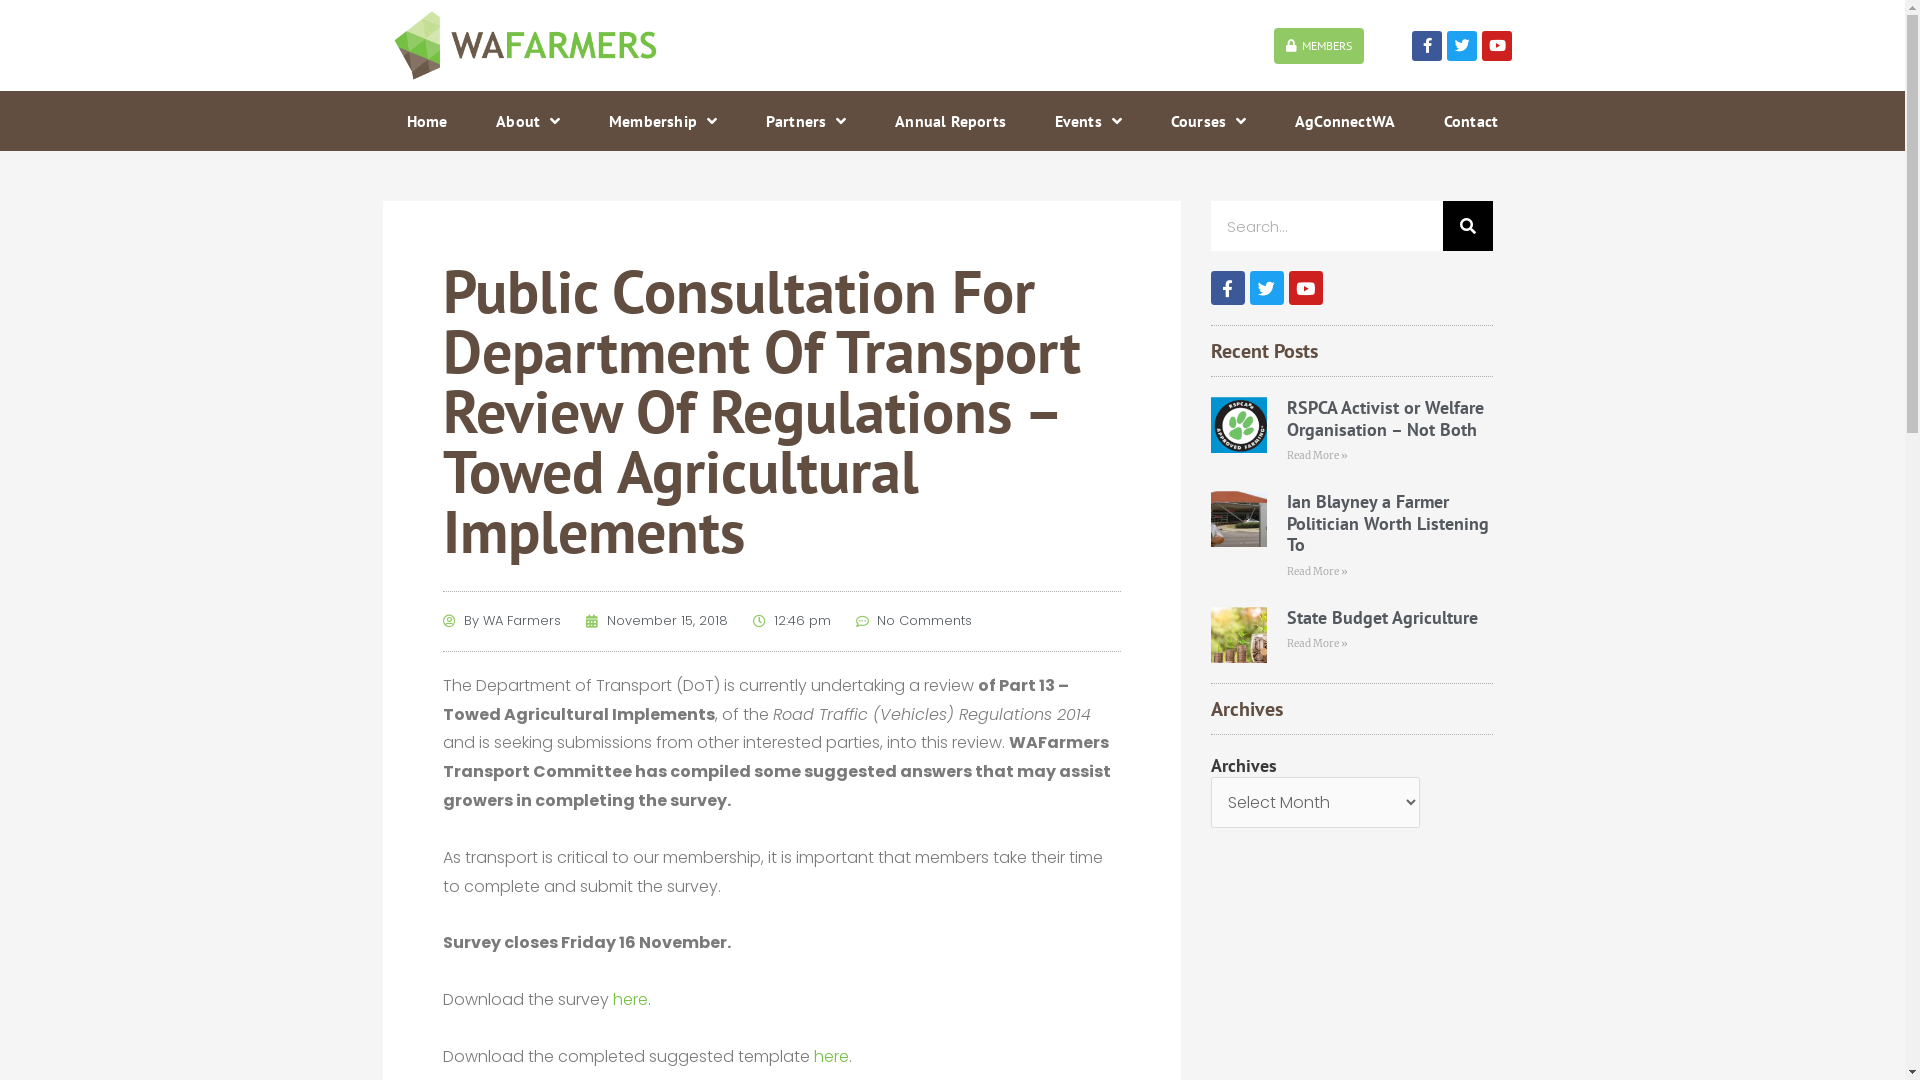  Describe the element at coordinates (950, 121) in the screenshot. I see `Annual Reports` at that location.